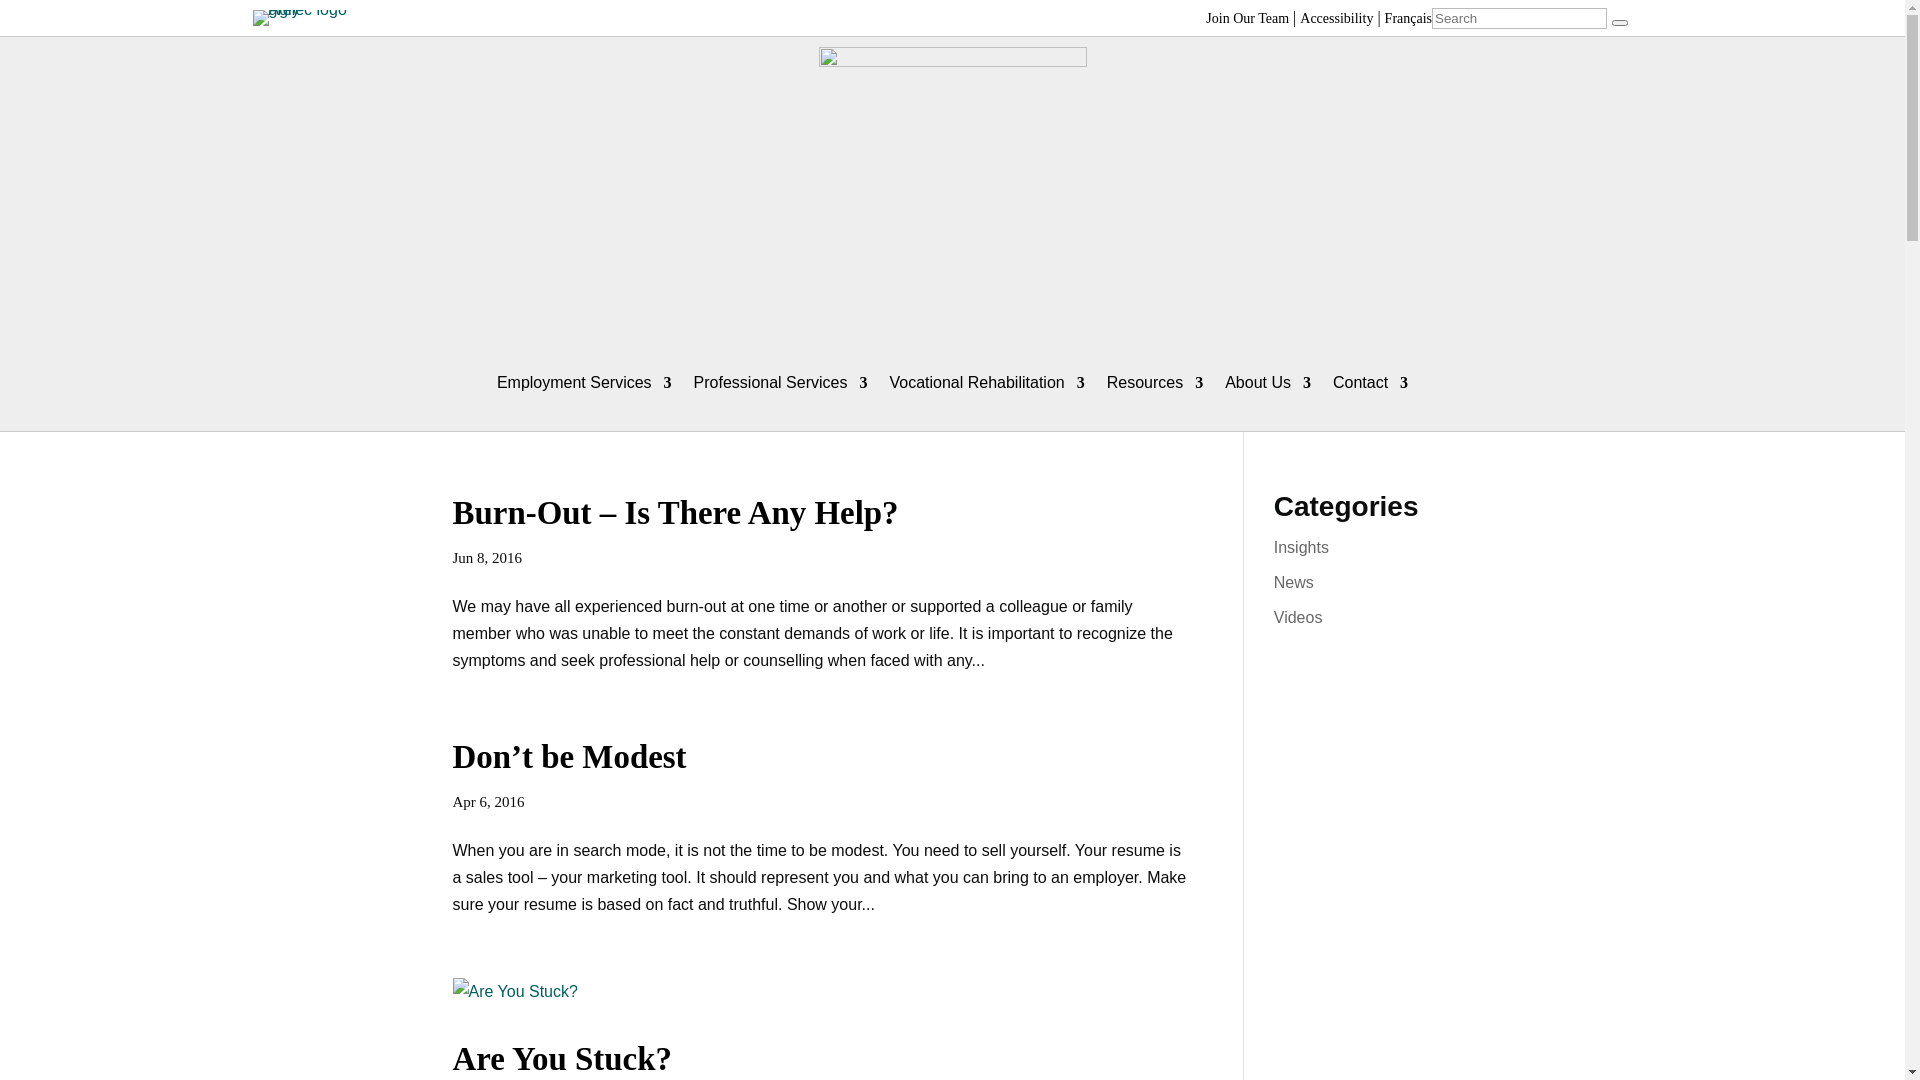 The image size is (1920, 1080). Describe the element at coordinates (1155, 383) in the screenshot. I see `Resources` at that location.